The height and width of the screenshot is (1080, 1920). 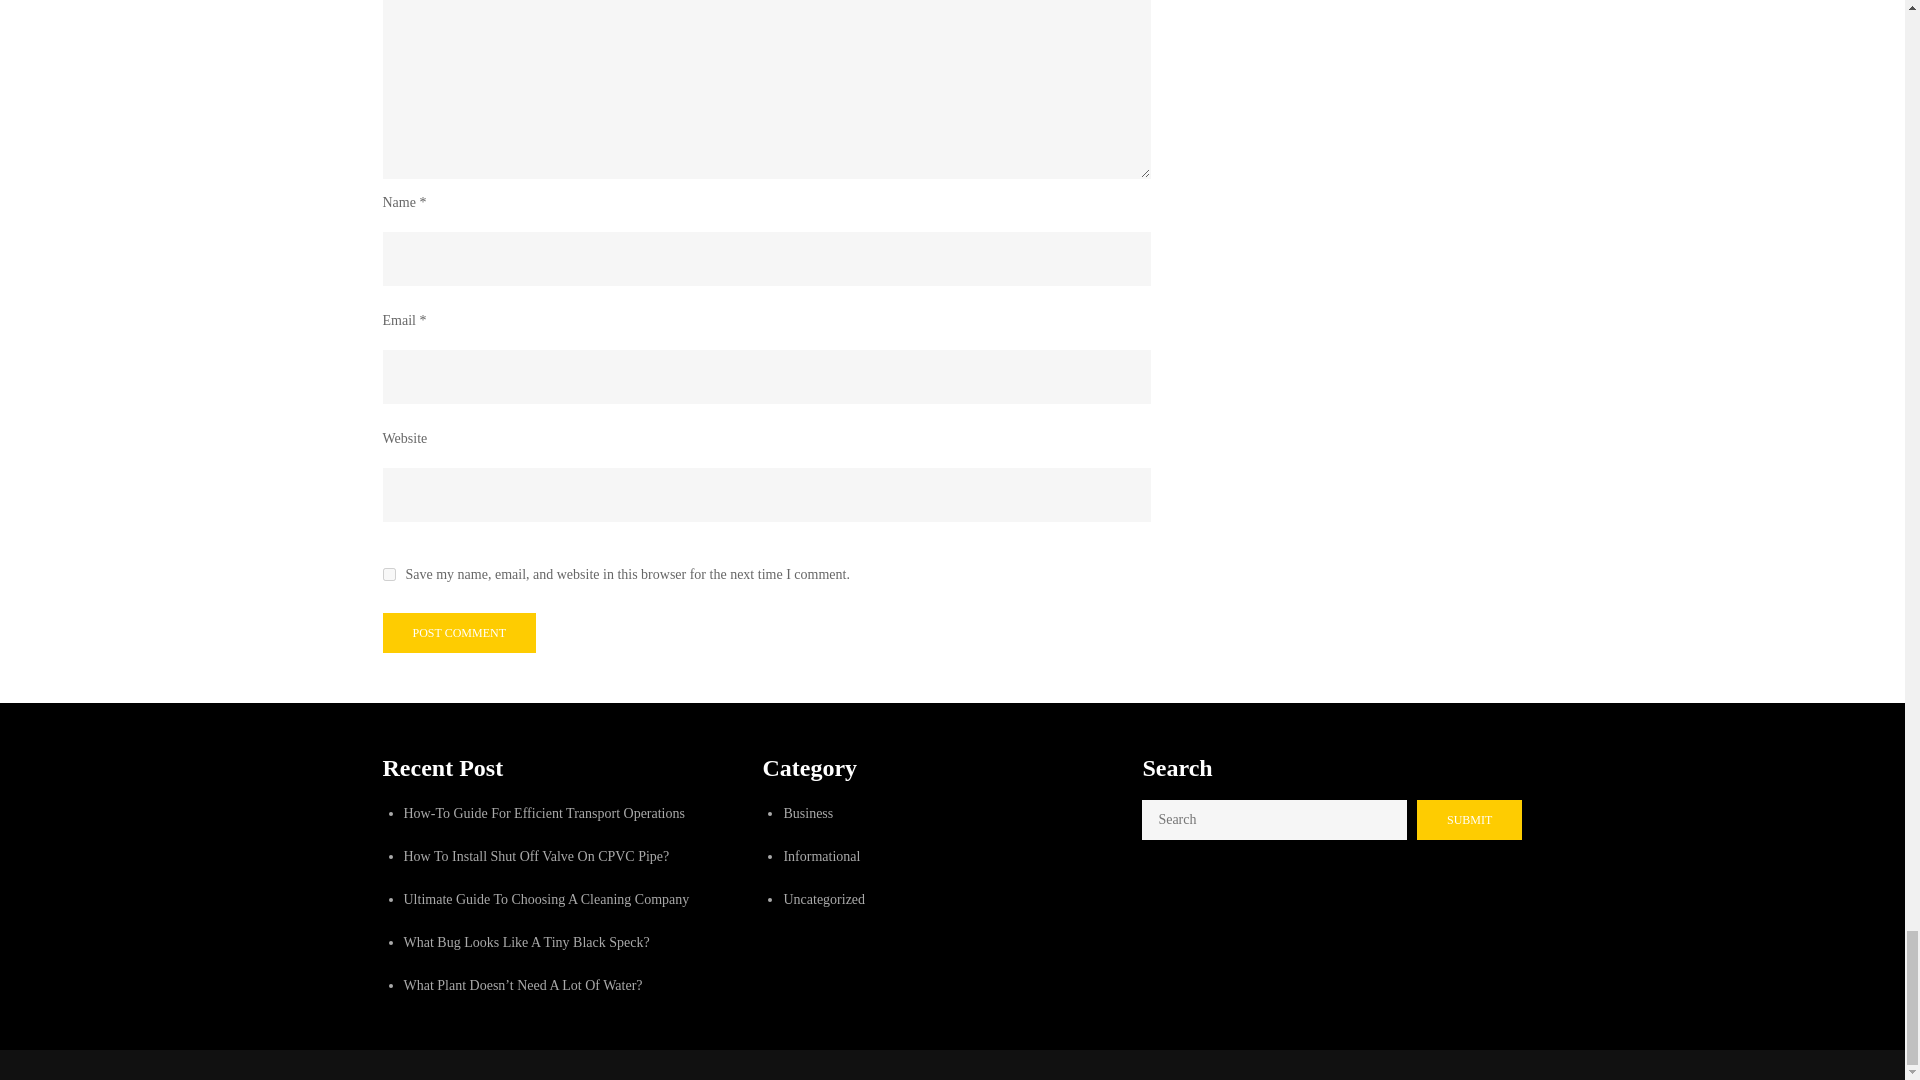 I want to click on Uncategorized, so click(x=824, y=900).